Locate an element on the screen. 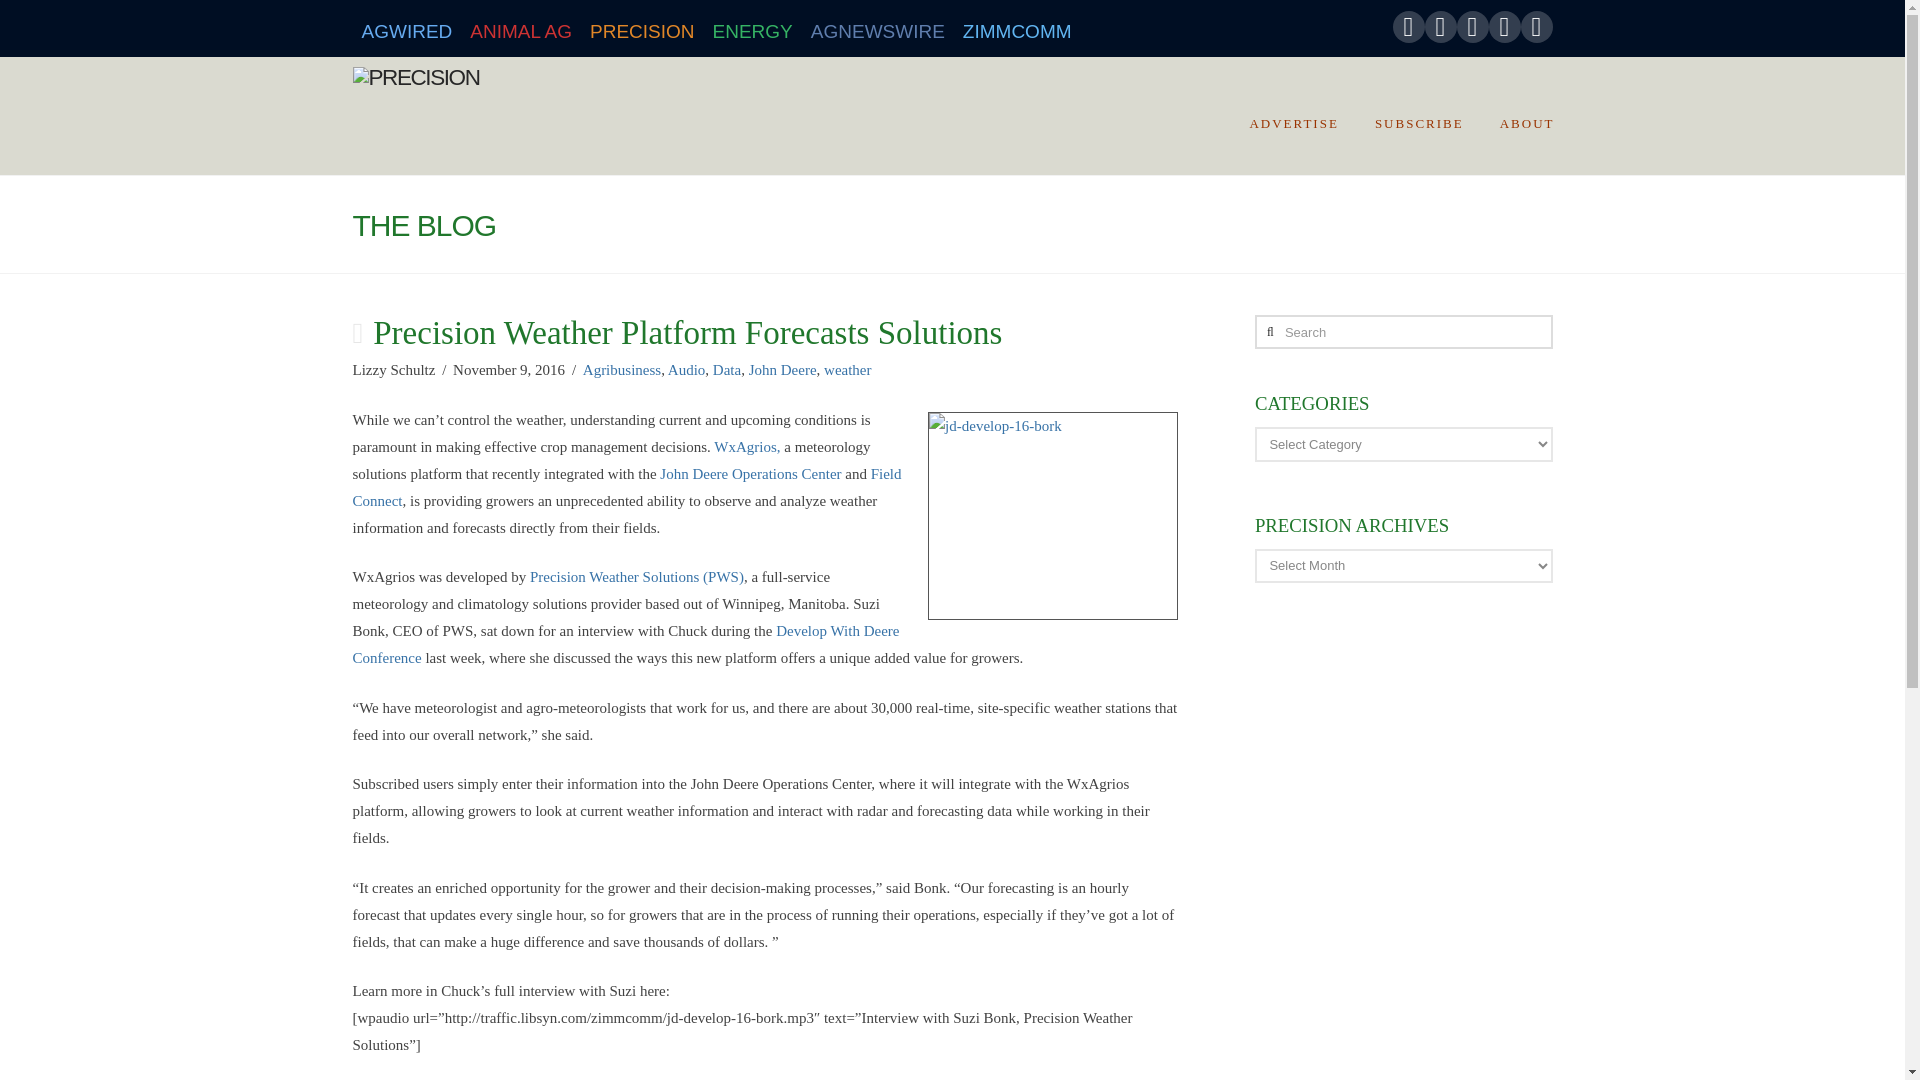 The width and height of the screenshot is (1920, 1080). YouTube is located at coordinates (1472, 26).